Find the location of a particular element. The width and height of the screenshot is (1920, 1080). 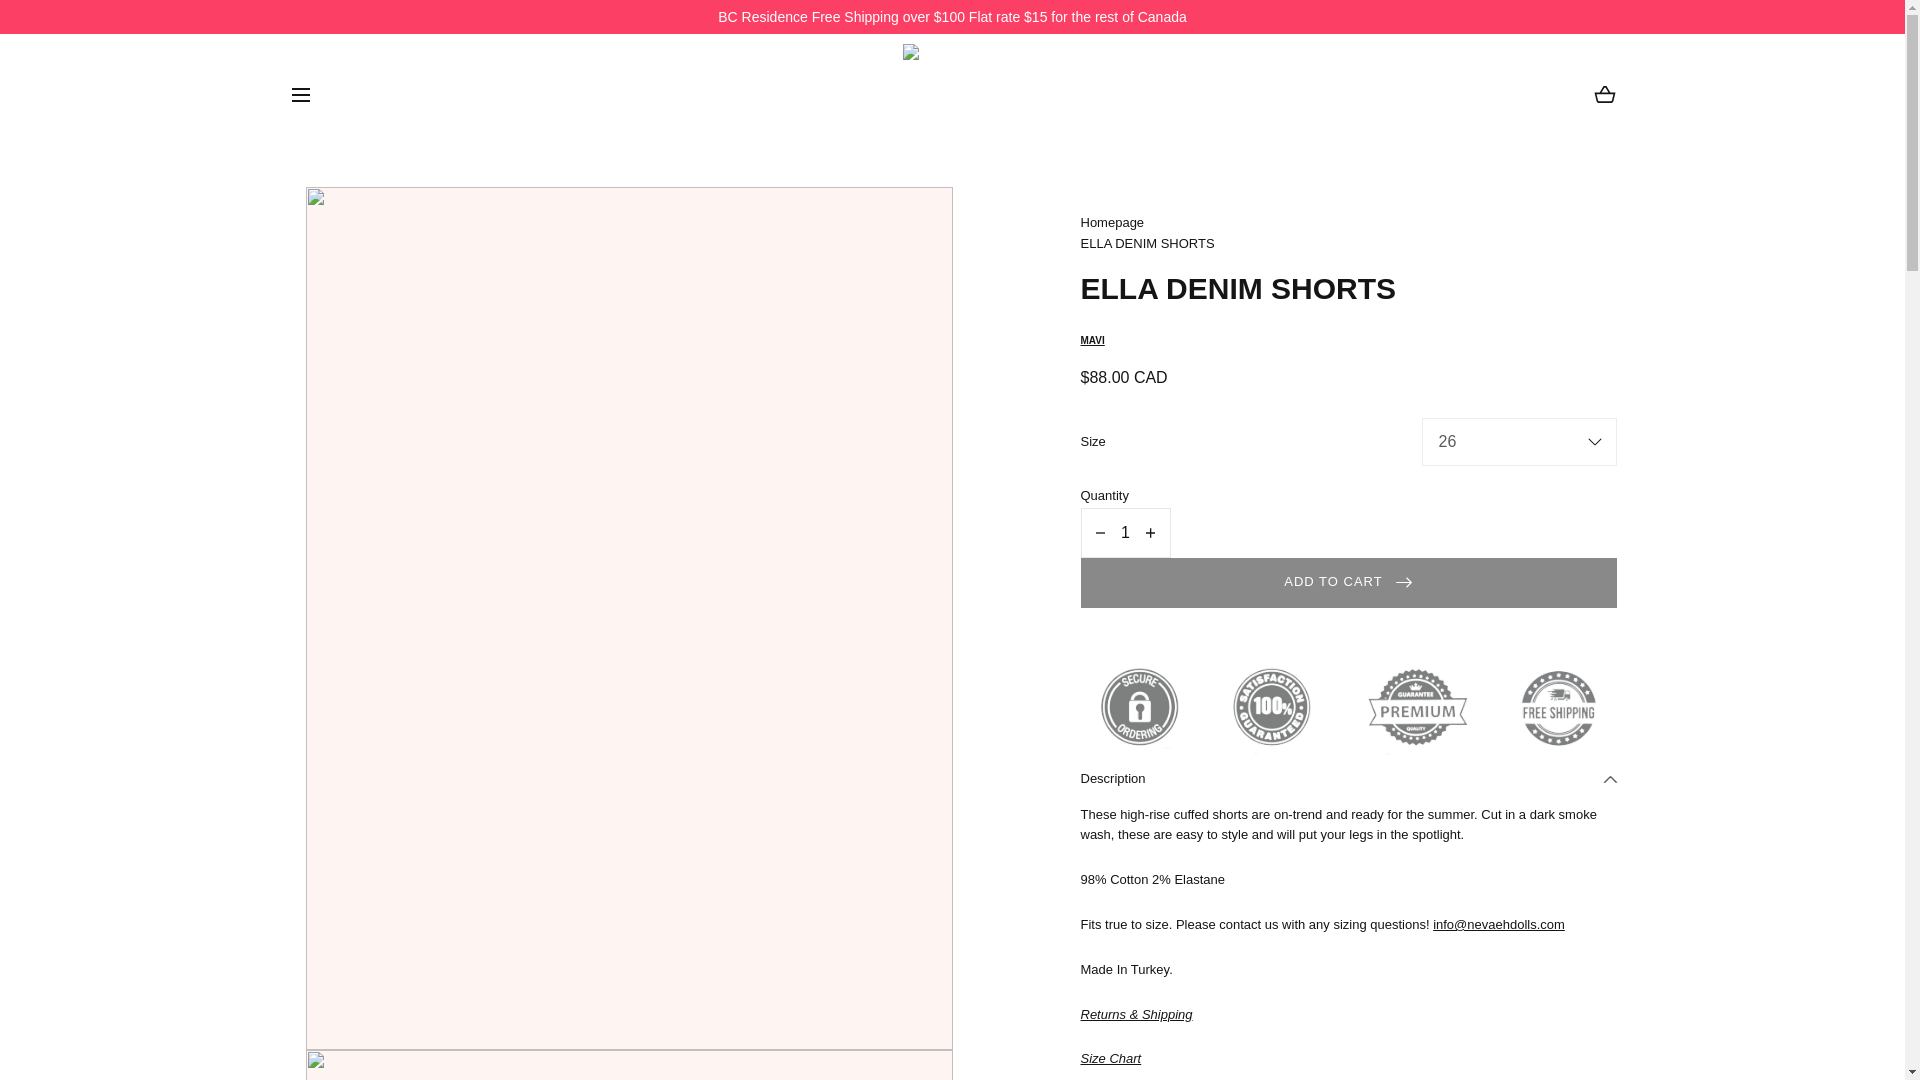

SKIP TO CONTENT is located at coordinates (106, 24).